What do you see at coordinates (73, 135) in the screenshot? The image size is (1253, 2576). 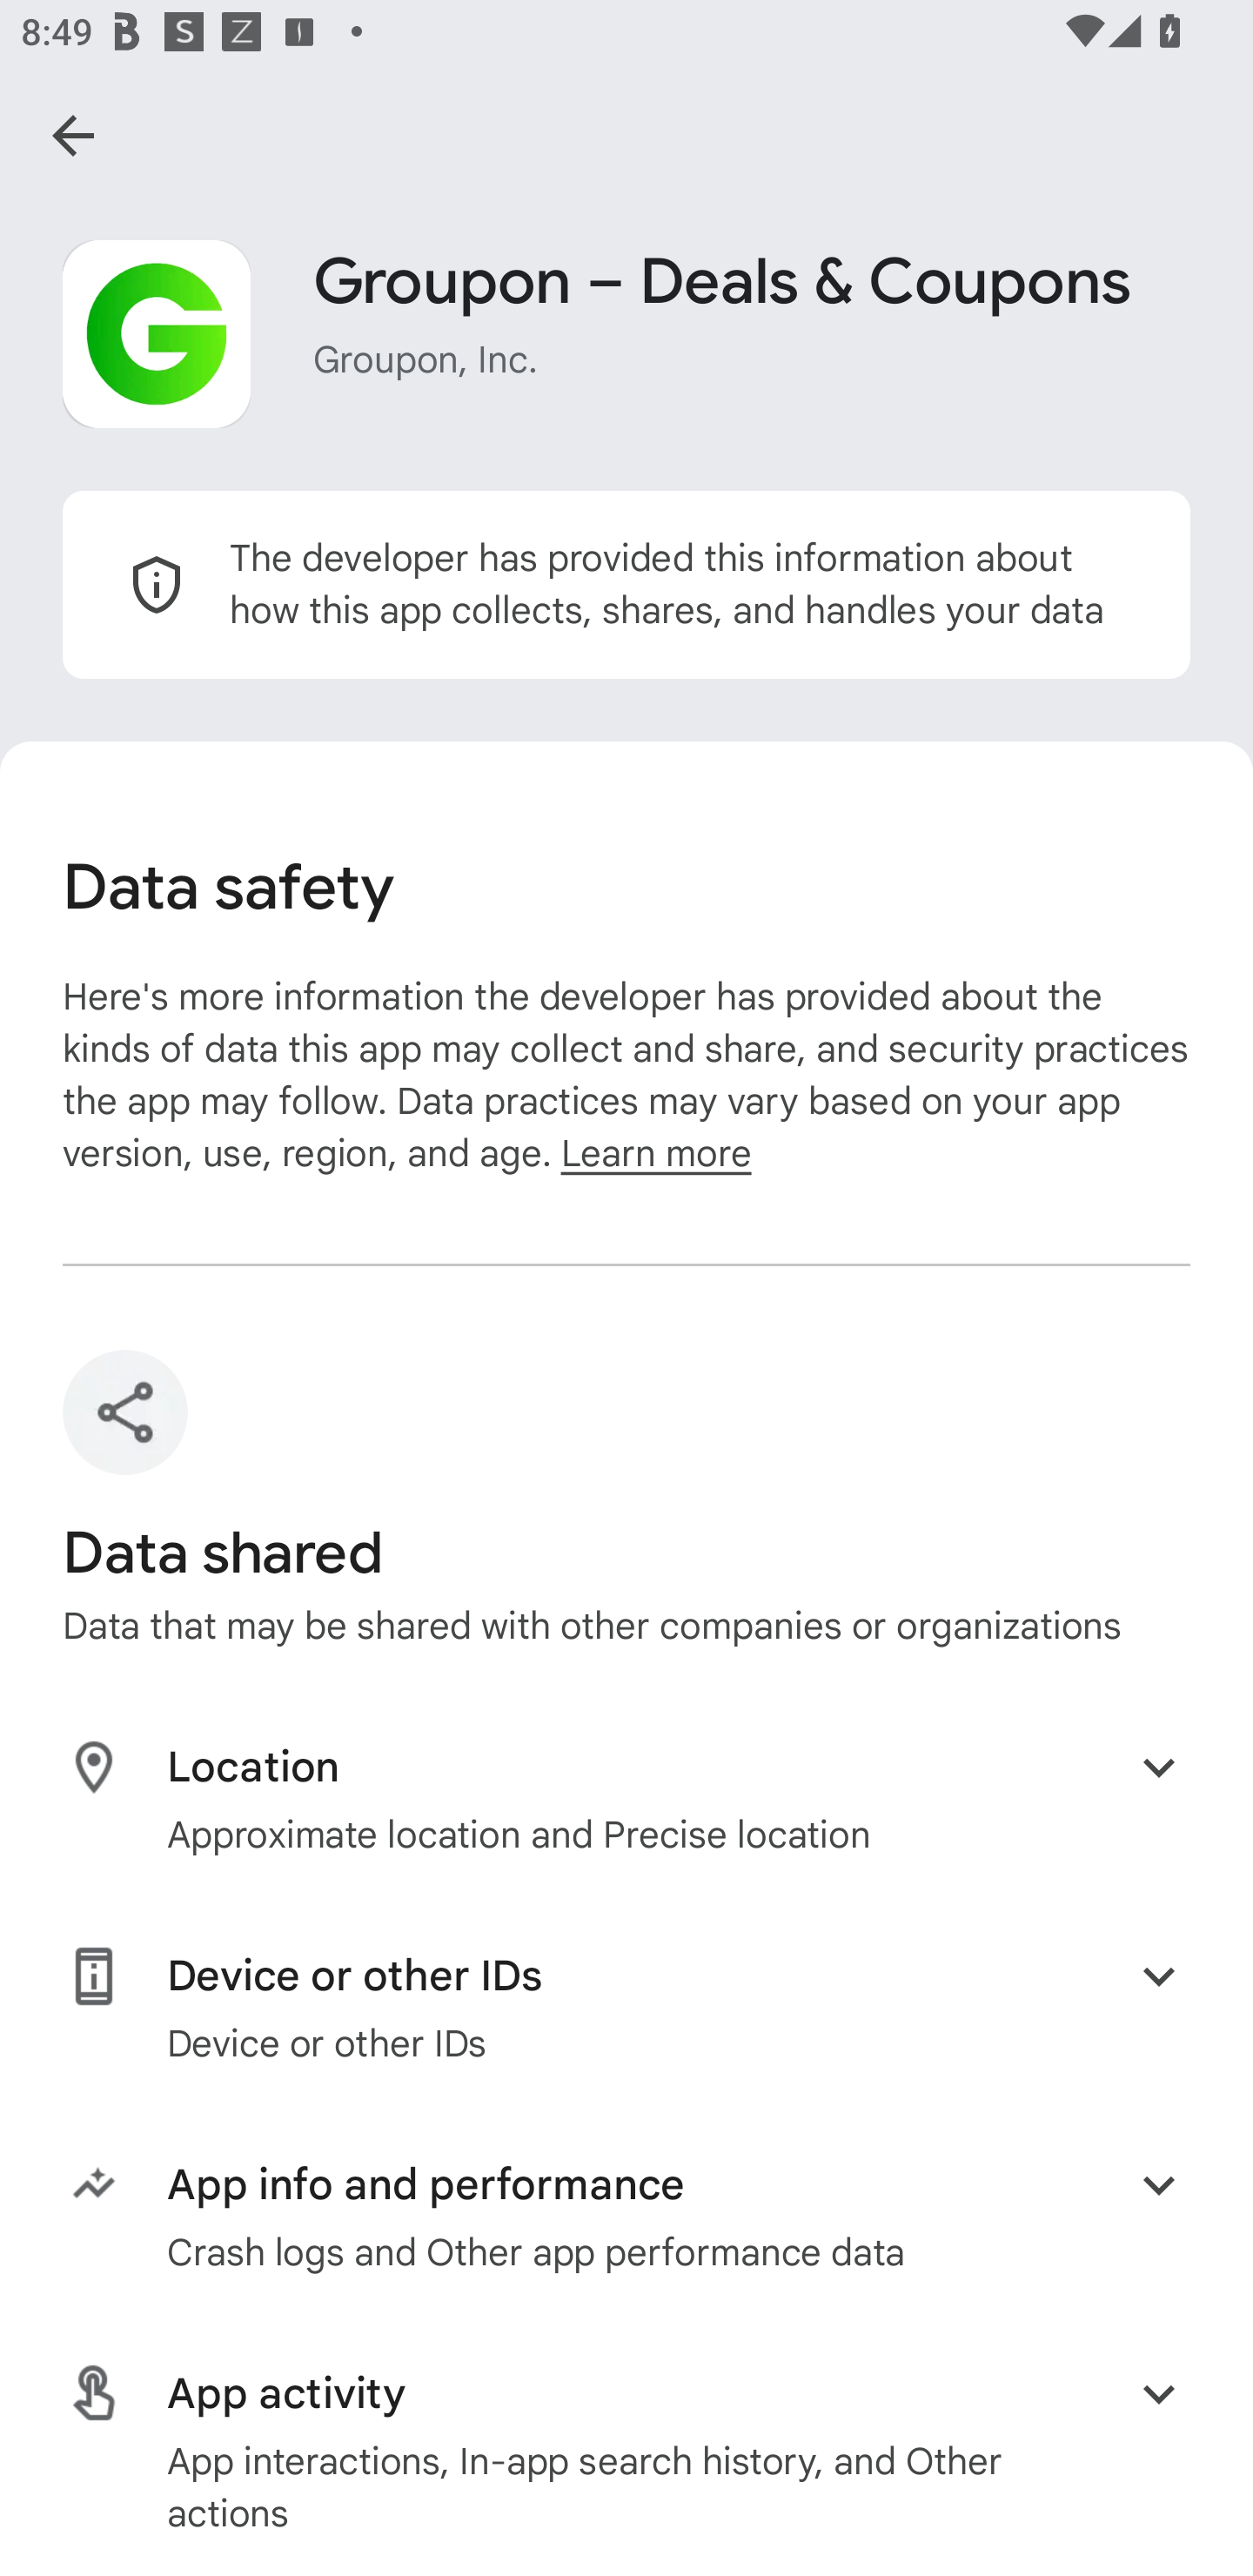 I see `Navigate up` at bounding box center [73, 135].